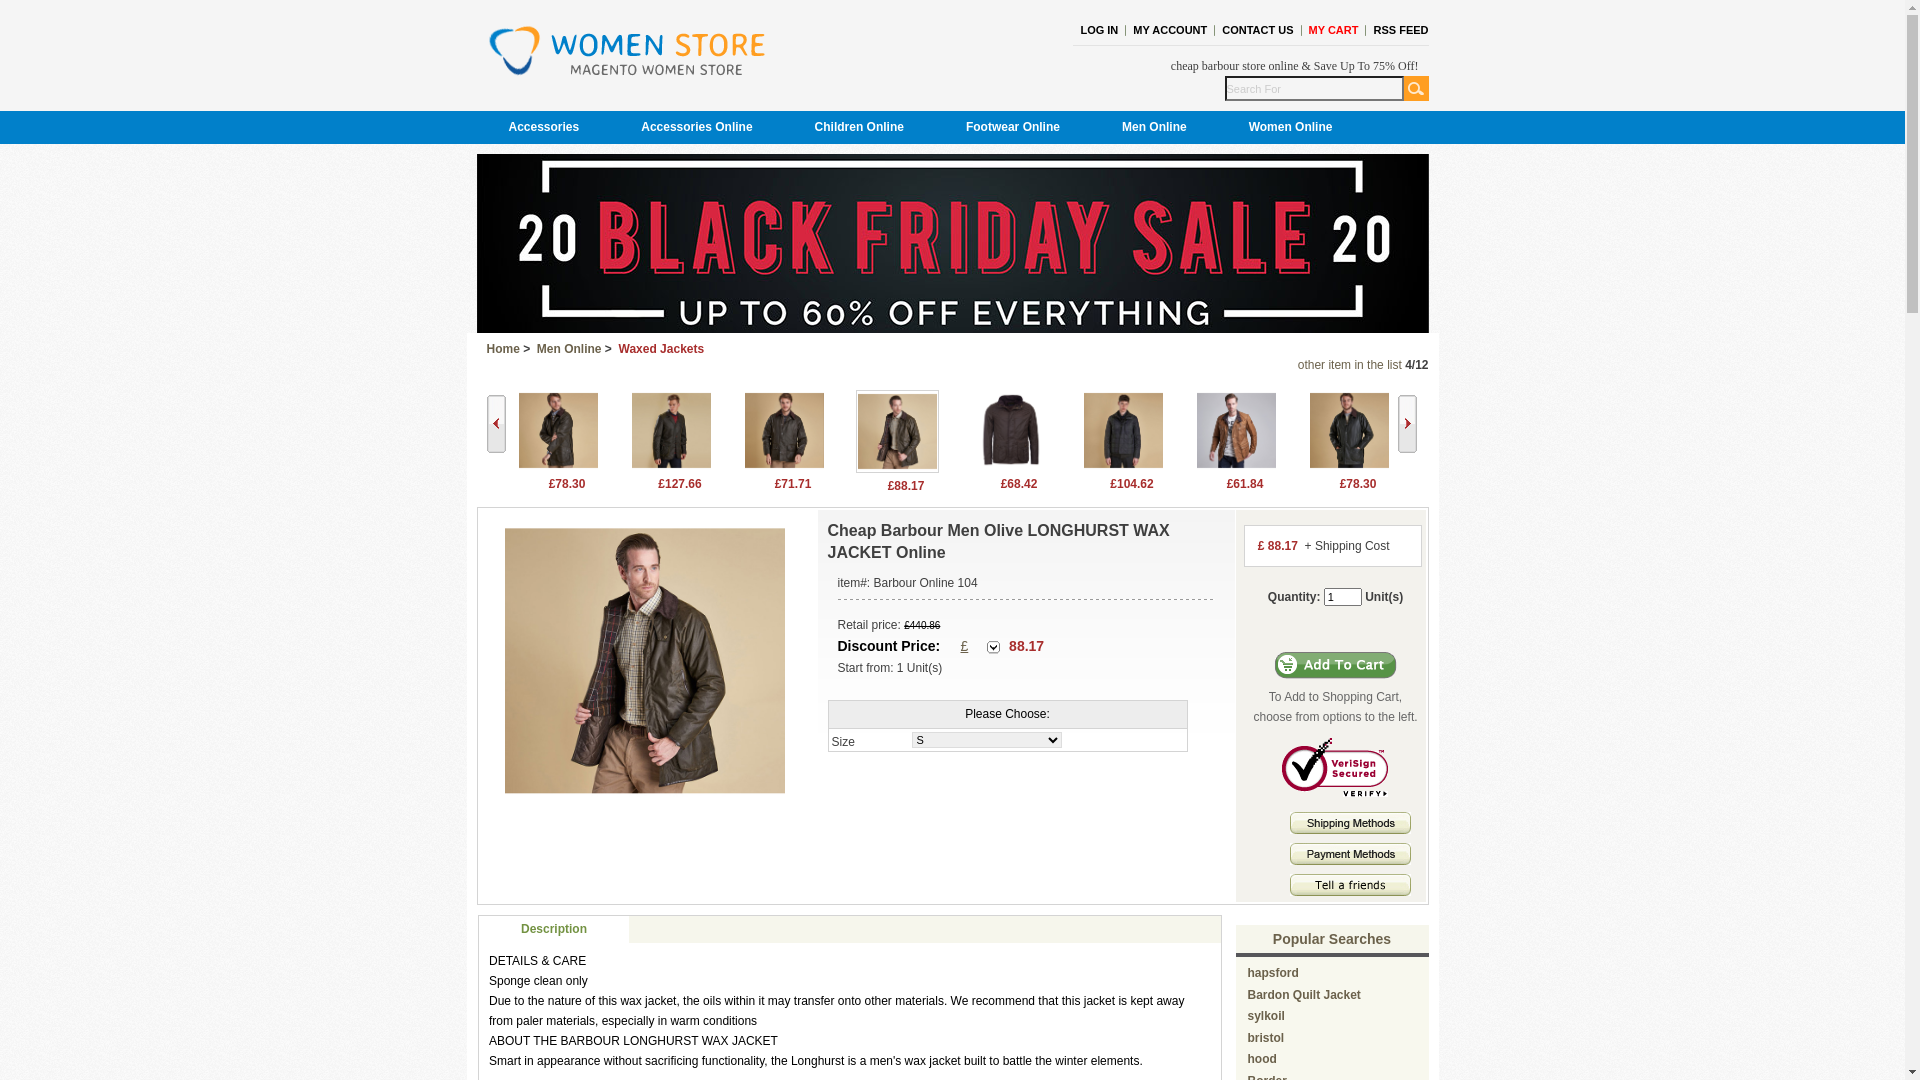 Image resolution: width=1920 pixels, height=1080 pixels. I want to click on hood, so click(1262, 1059).